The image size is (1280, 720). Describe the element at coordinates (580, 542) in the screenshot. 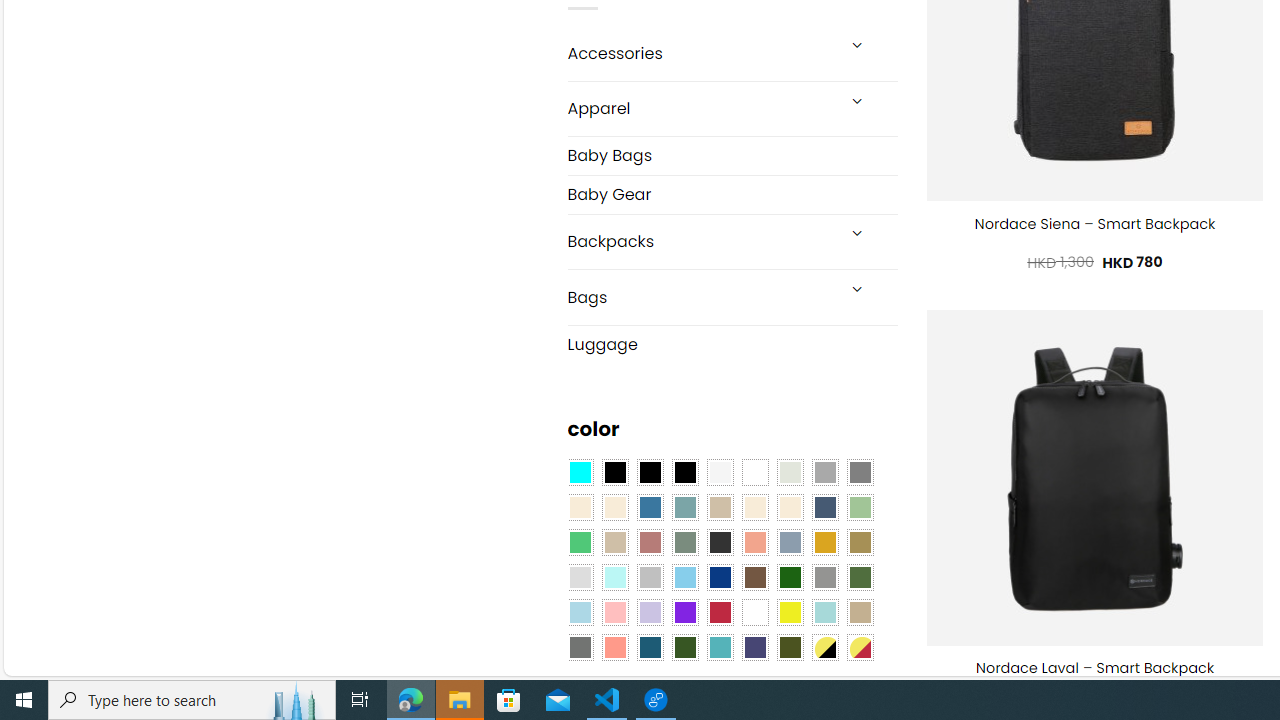

I see `Emerald Green` at that location.